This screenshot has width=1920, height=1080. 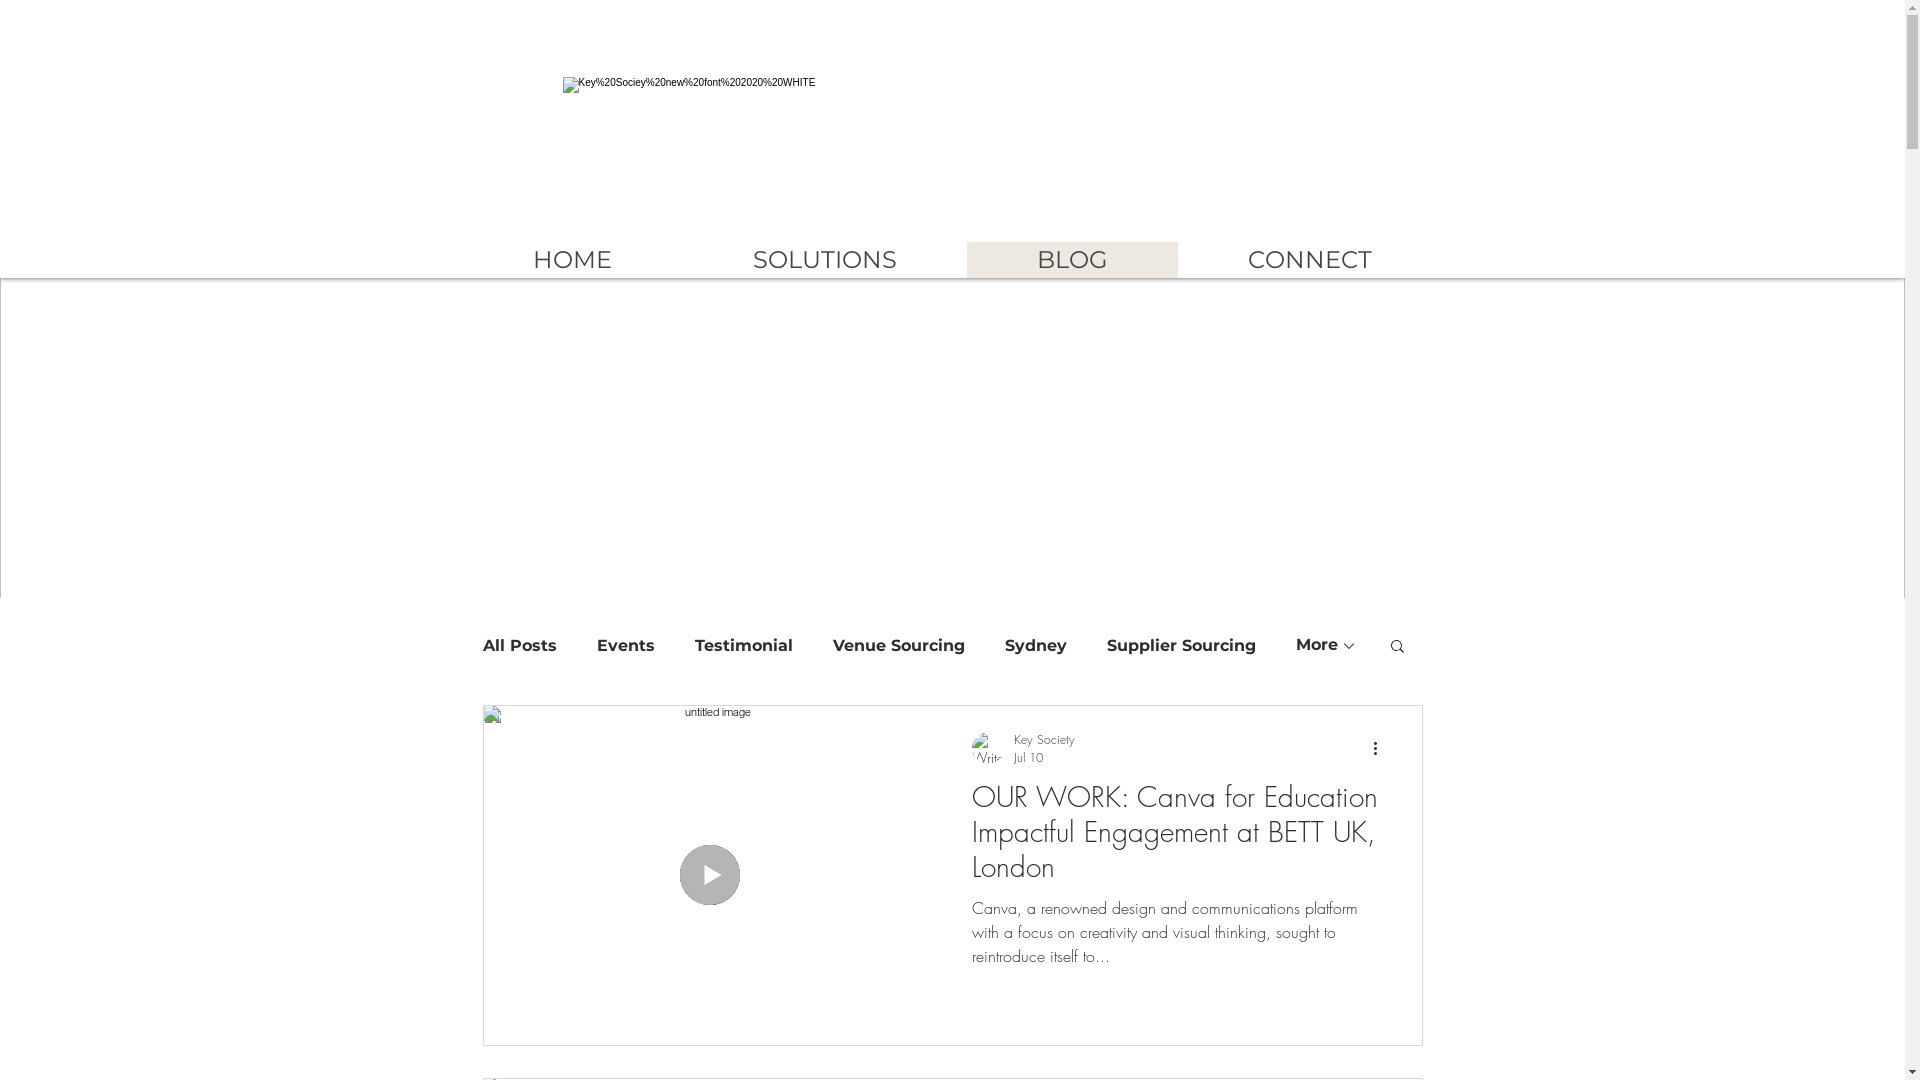 What do you see at coordinates (1310, 260) in the screenshot?
I see `CONNECT` at bounding box center [1310, 260].